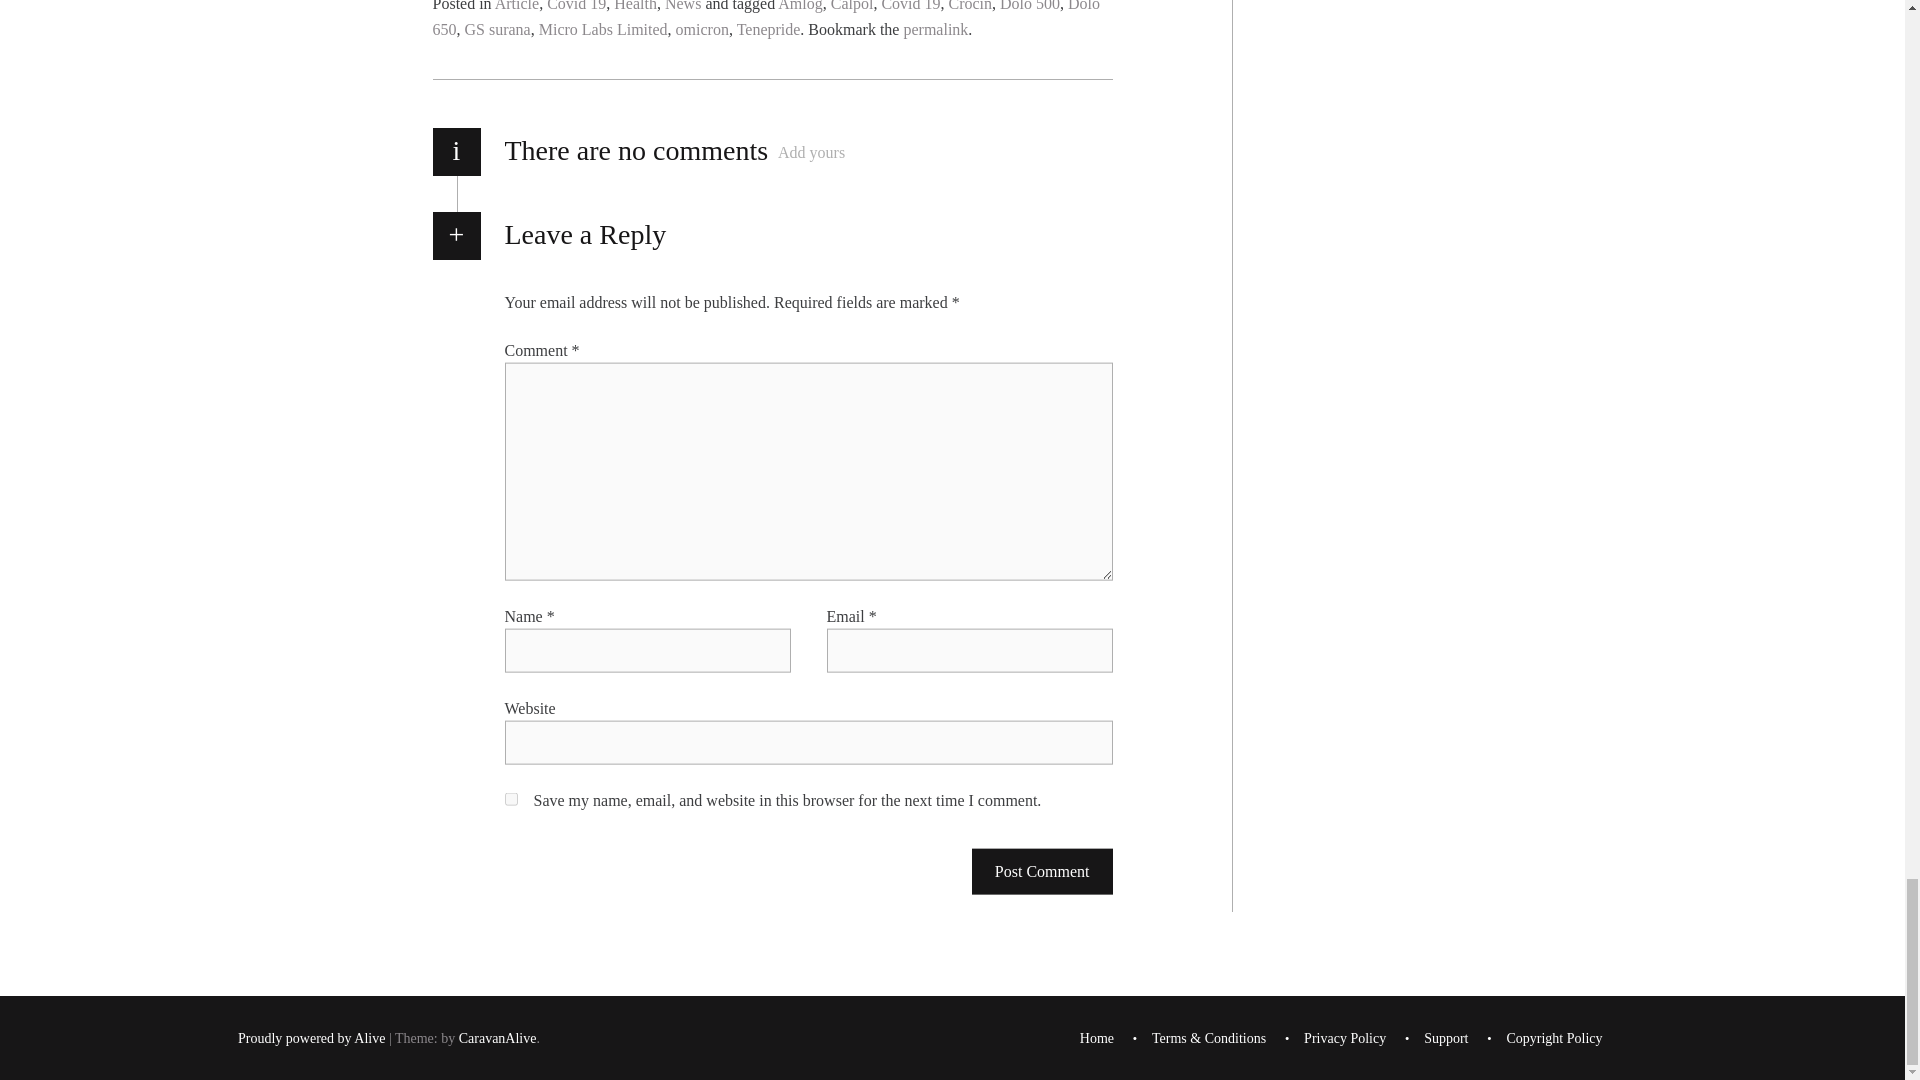 The height and width of the screenshot is (1080, 1920). I want to click on Covid 19, so click(576, 6).